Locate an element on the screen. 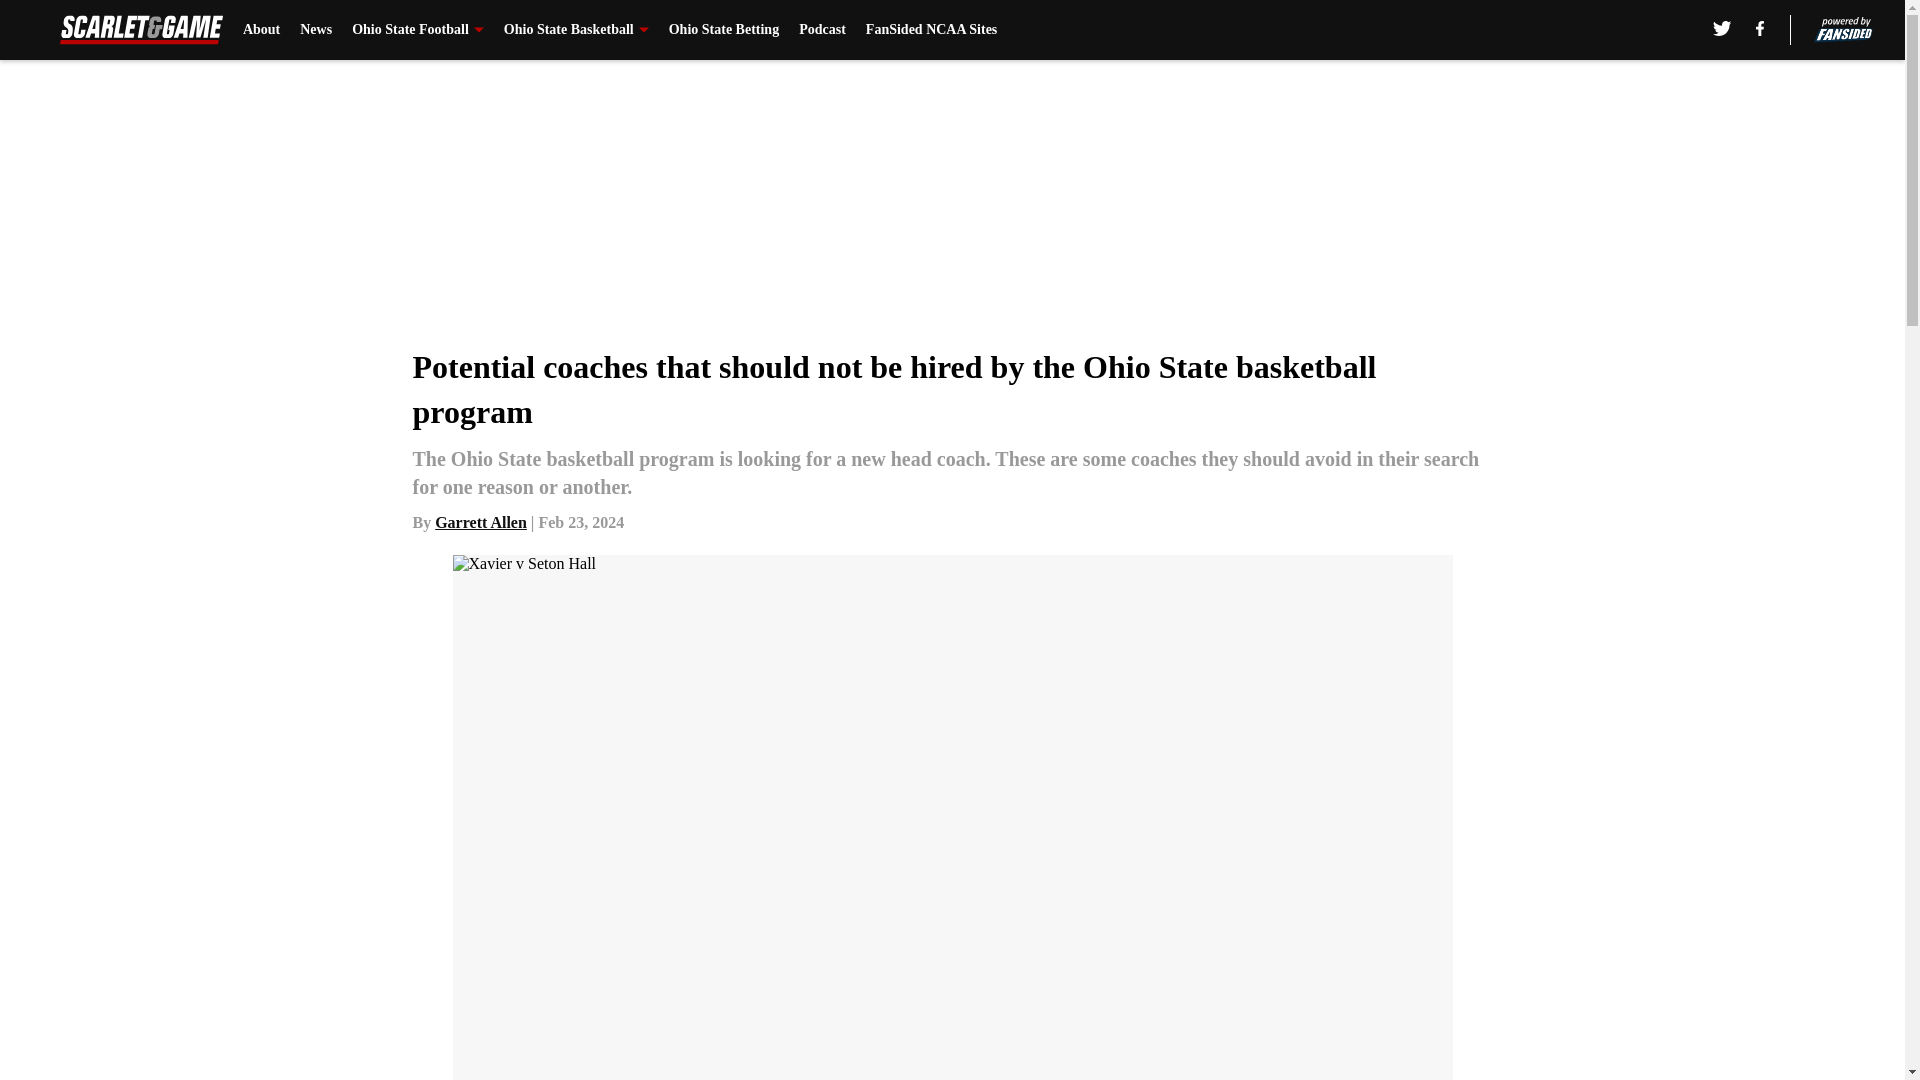  About is located at coordinates (262, 30).